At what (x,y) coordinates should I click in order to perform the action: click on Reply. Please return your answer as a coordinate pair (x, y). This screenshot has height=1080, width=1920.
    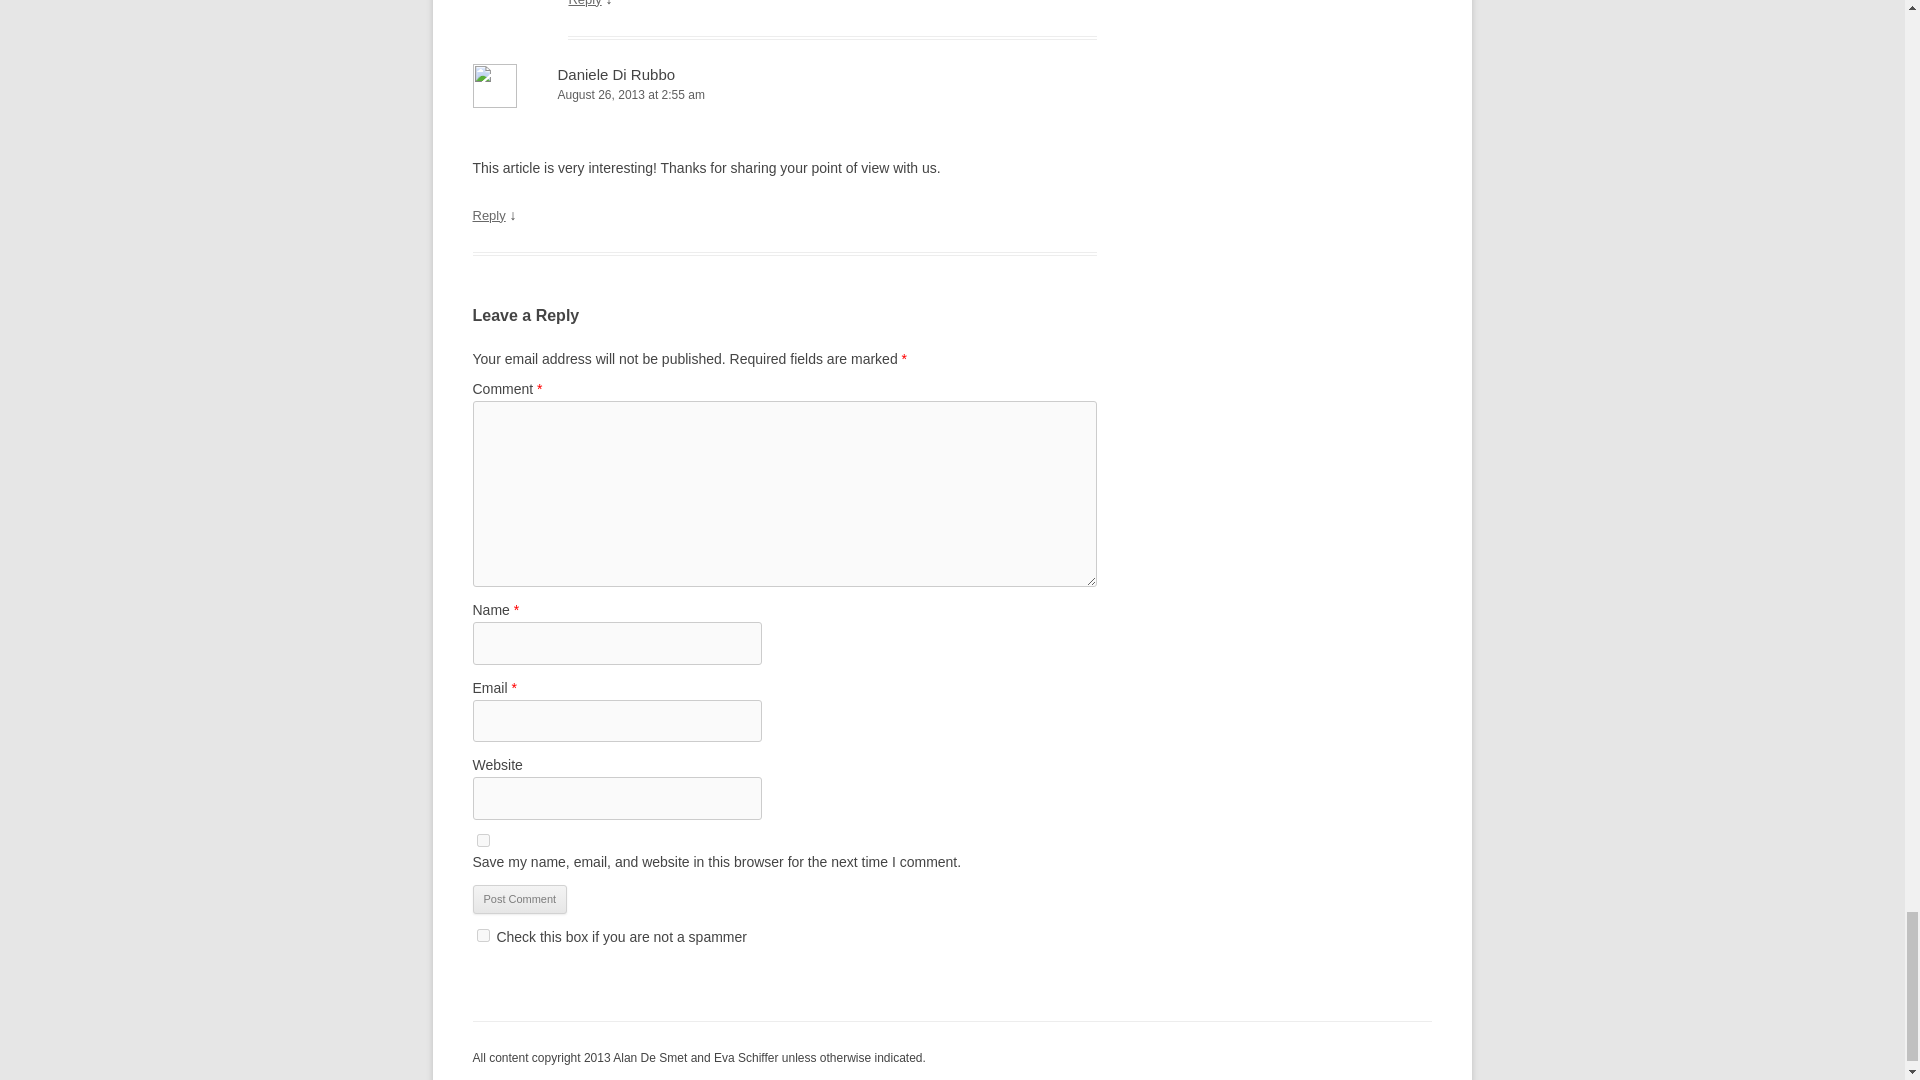
    Looking at the image, I should click on (584, 3).